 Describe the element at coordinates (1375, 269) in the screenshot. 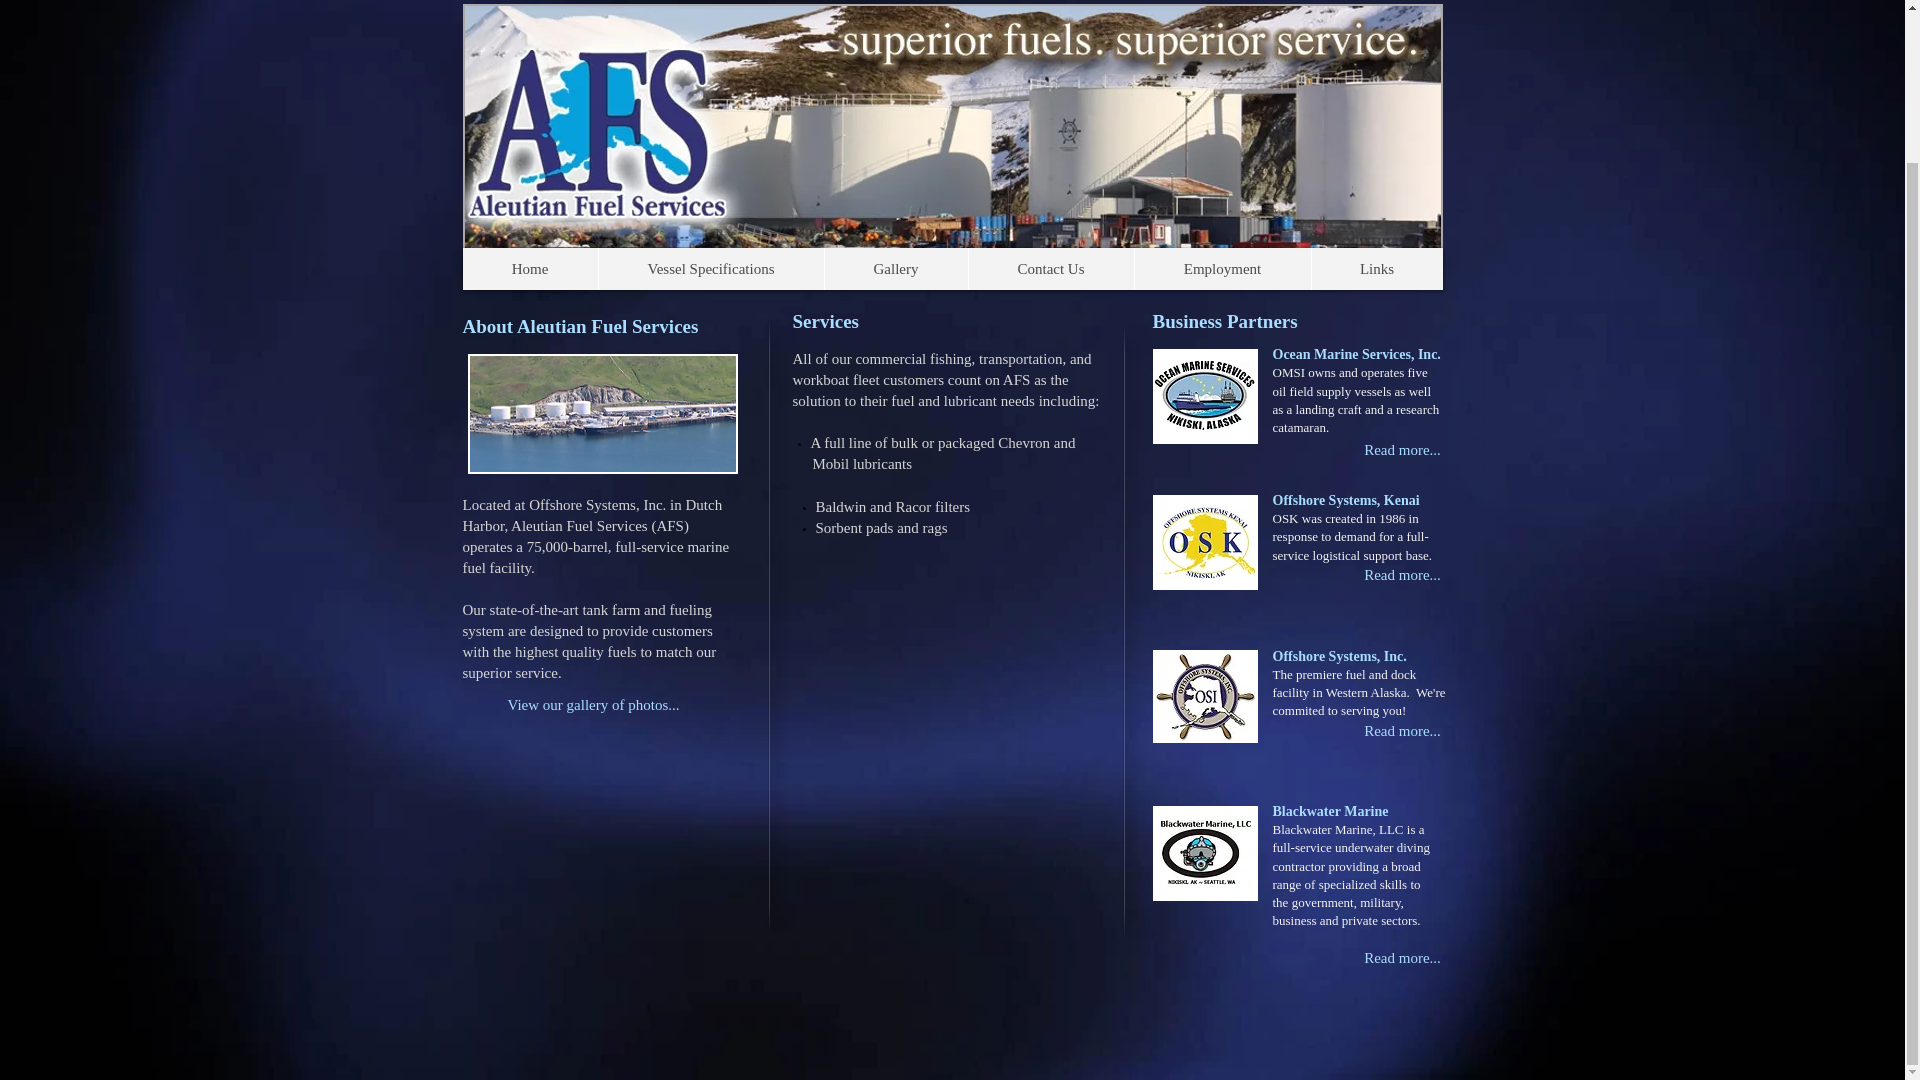

I see `Links` at that location.